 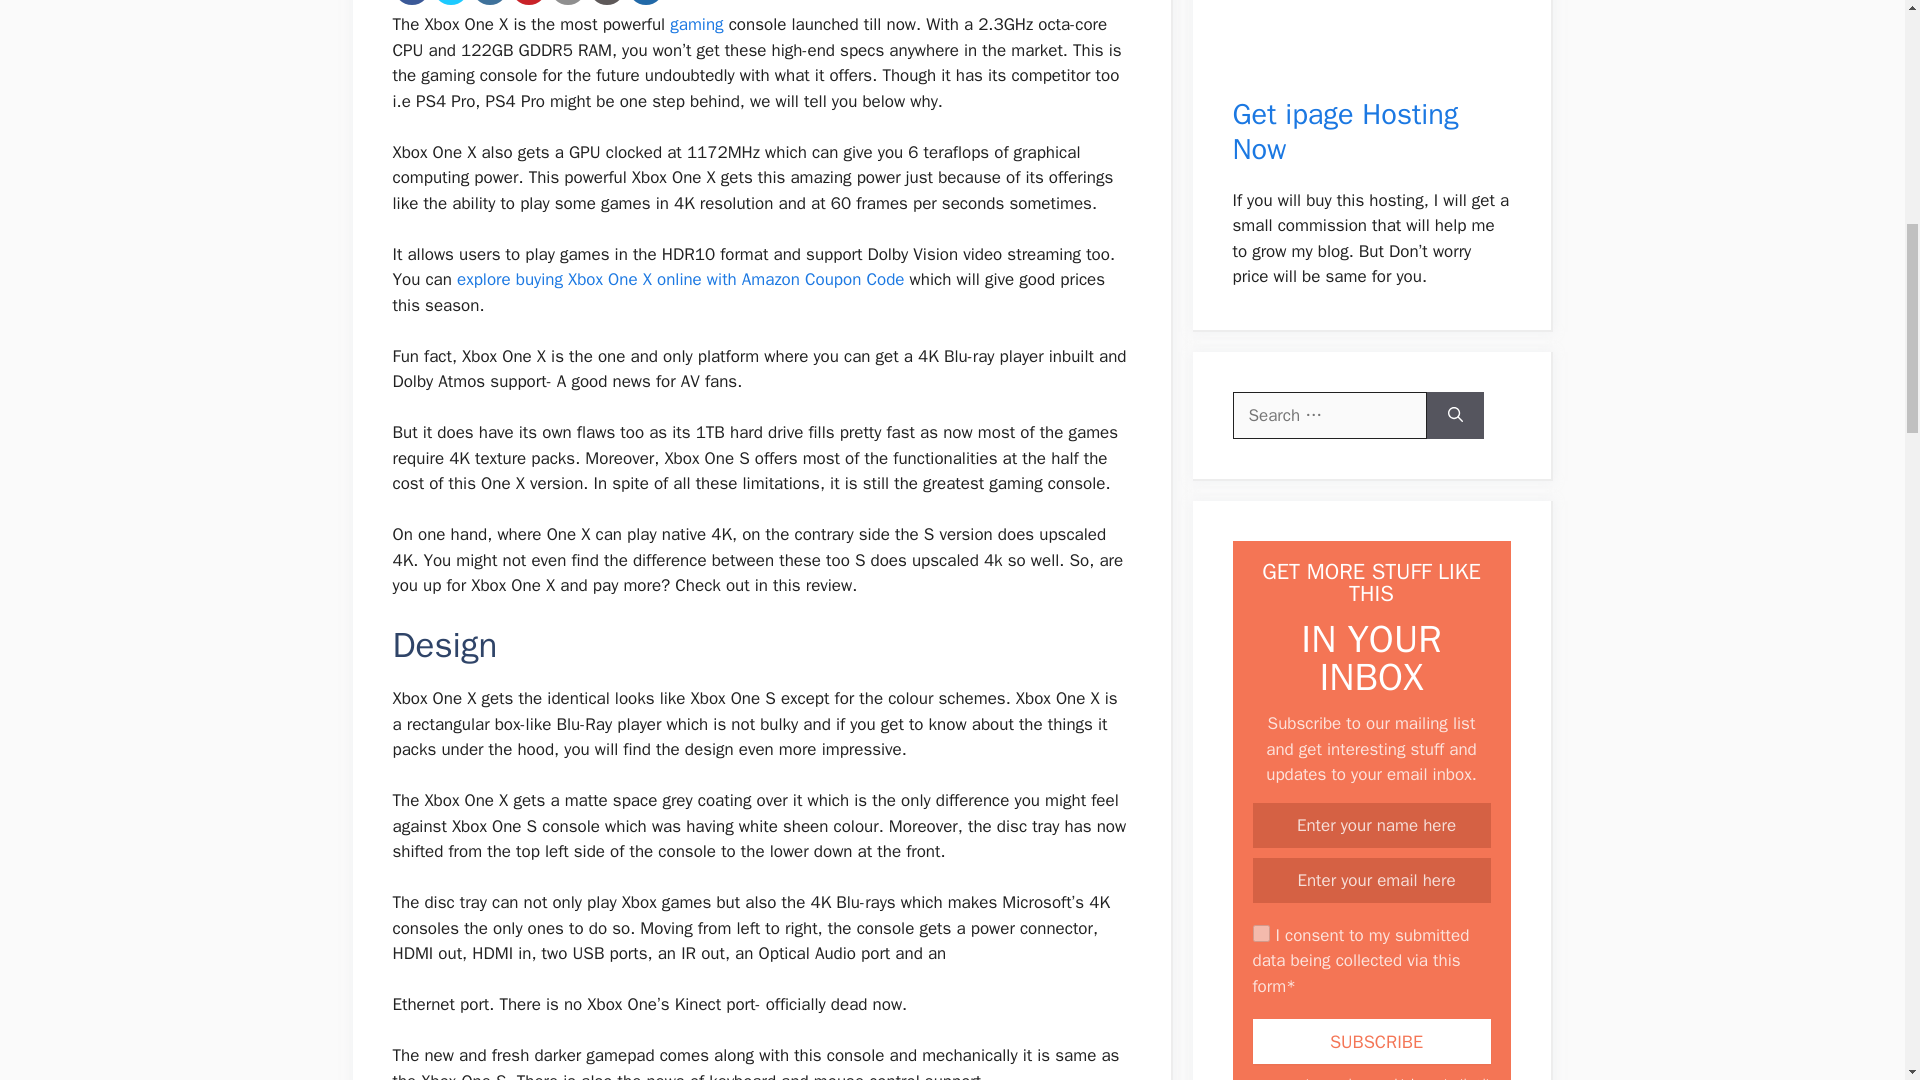 I want to click on Share on Pinterest, so click(x=528, y=2).